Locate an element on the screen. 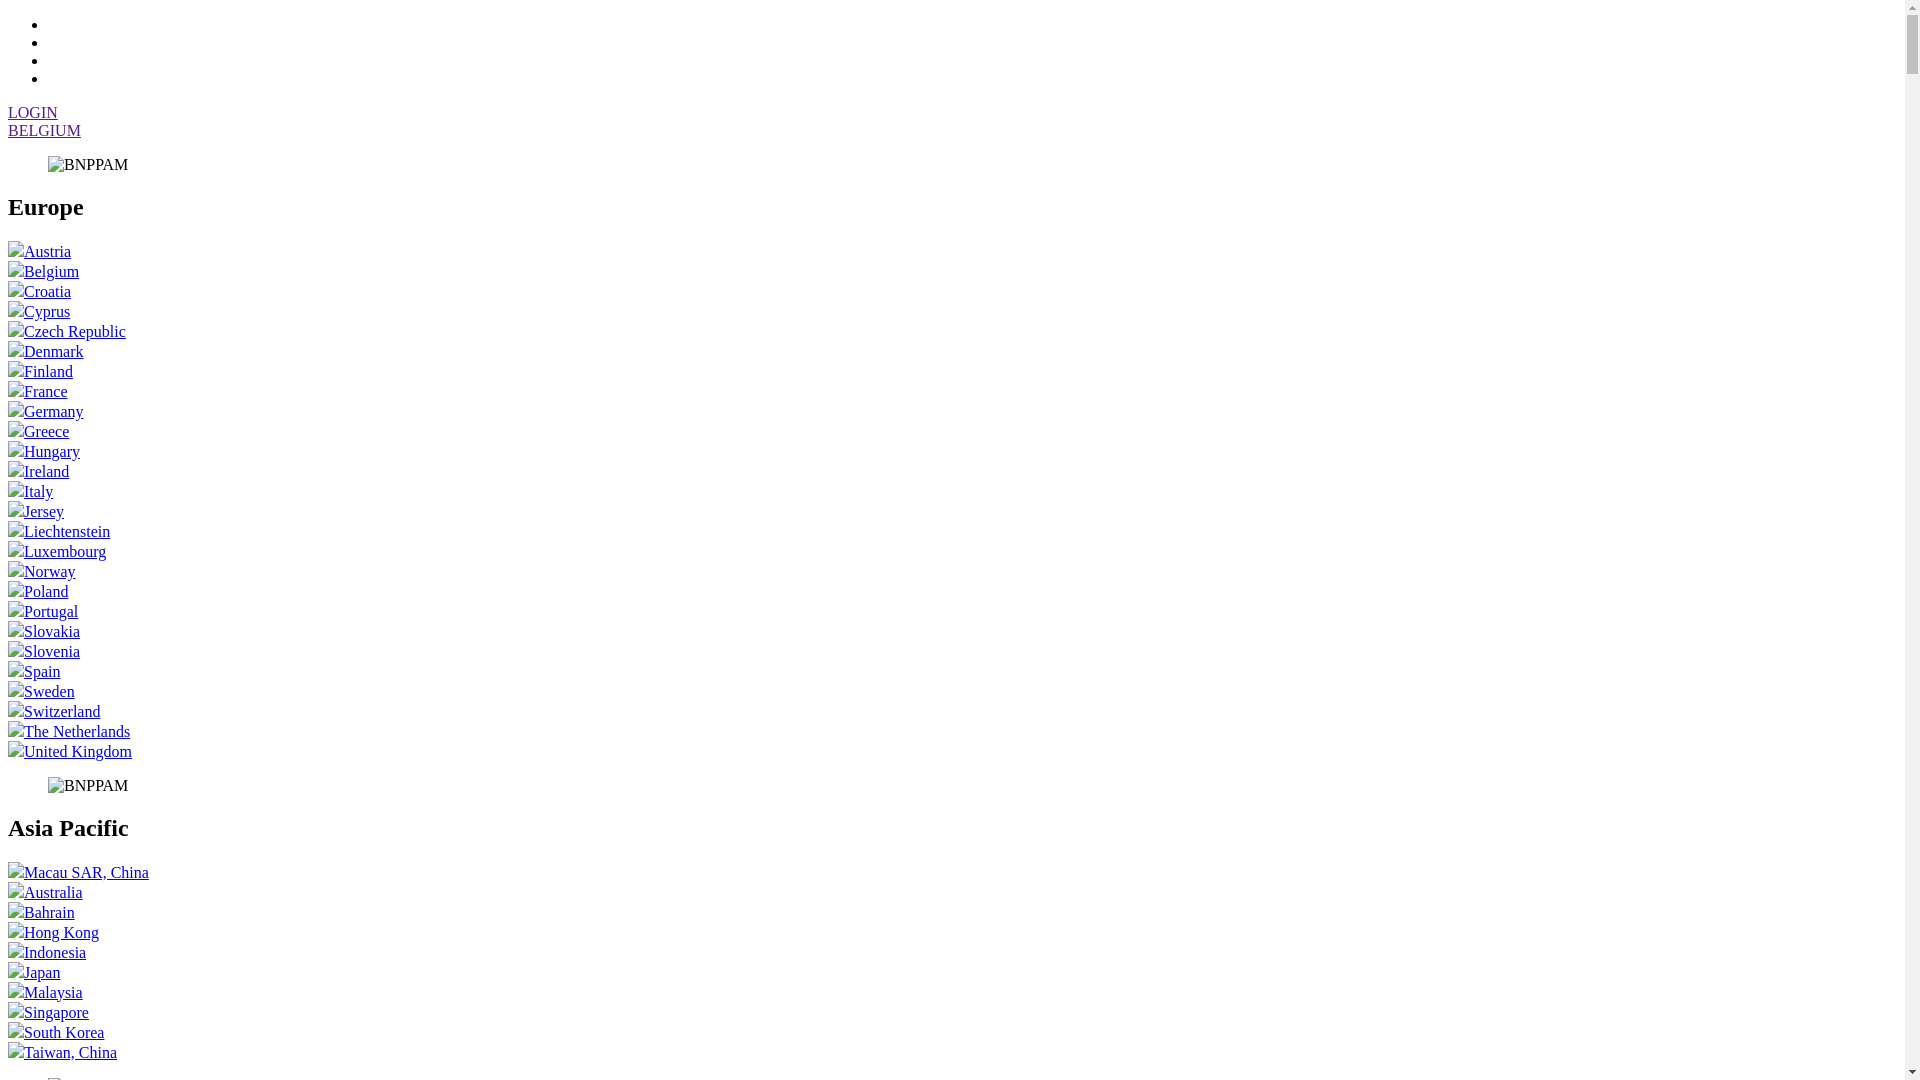  BELGIUM is located at coordinates (44, 130).